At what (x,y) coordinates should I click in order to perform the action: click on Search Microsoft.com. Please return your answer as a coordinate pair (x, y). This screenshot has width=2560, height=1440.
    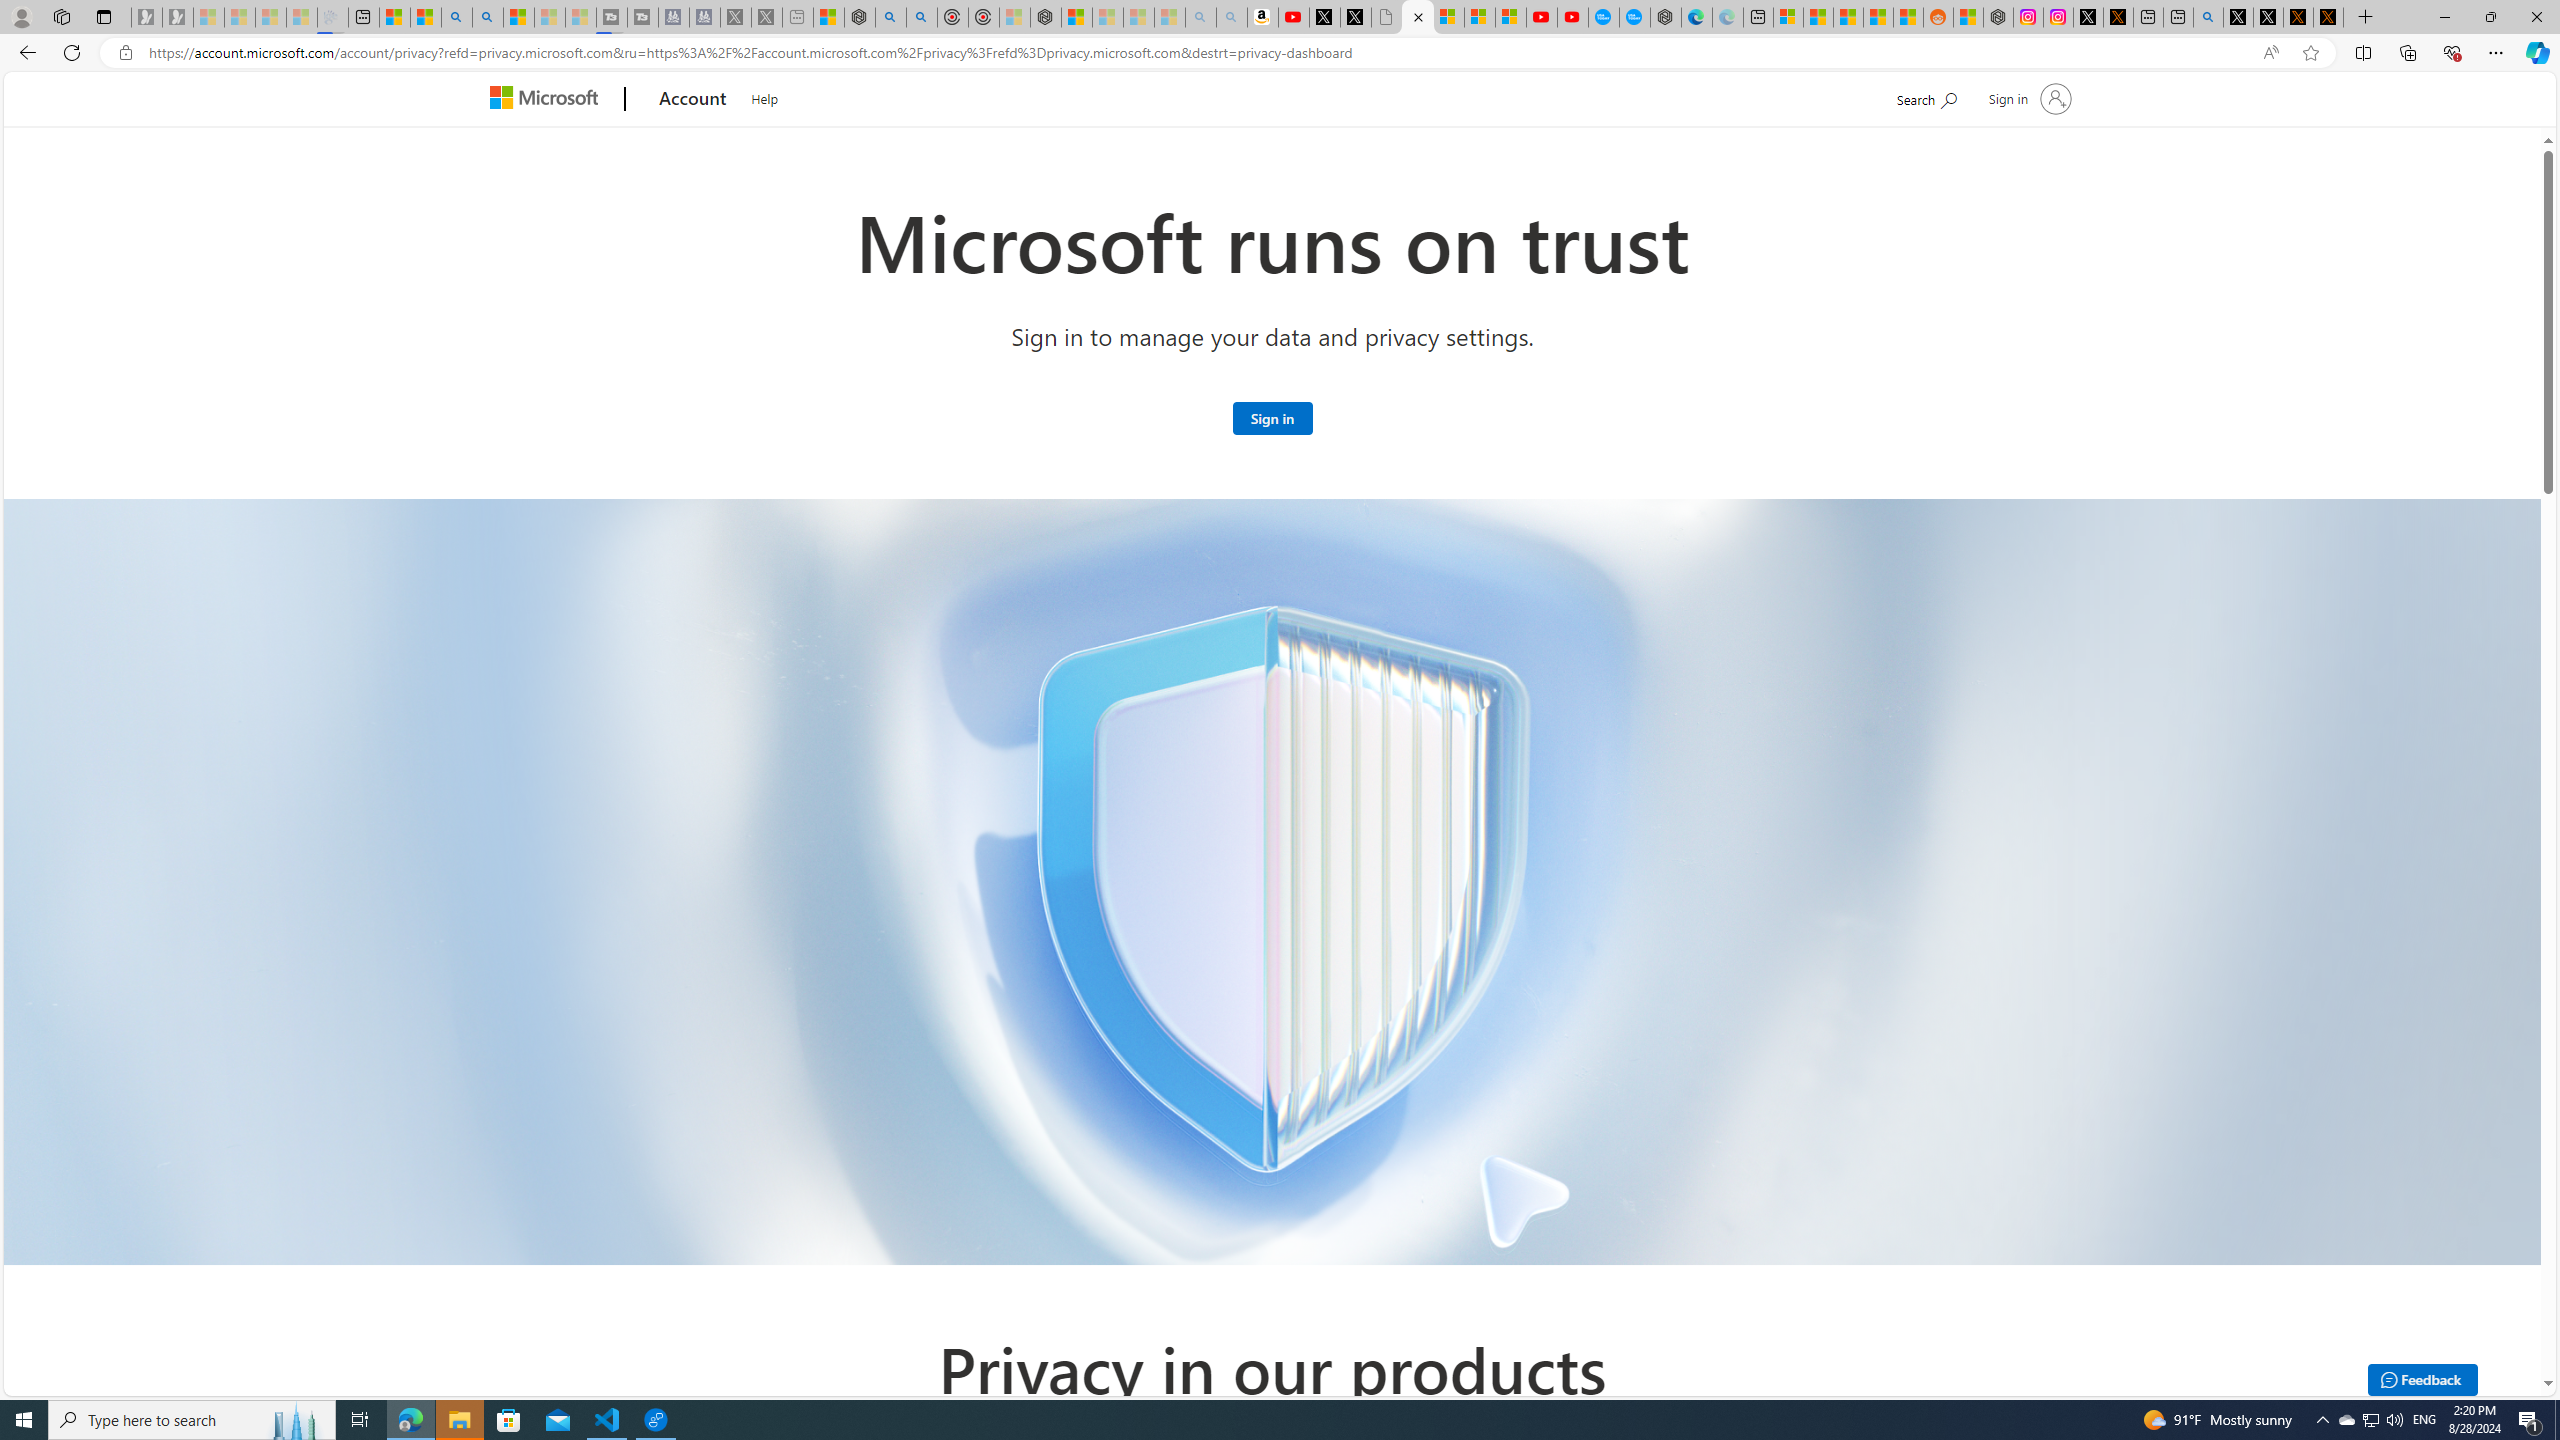
    Looking at the image, I should click on (1926, 96).